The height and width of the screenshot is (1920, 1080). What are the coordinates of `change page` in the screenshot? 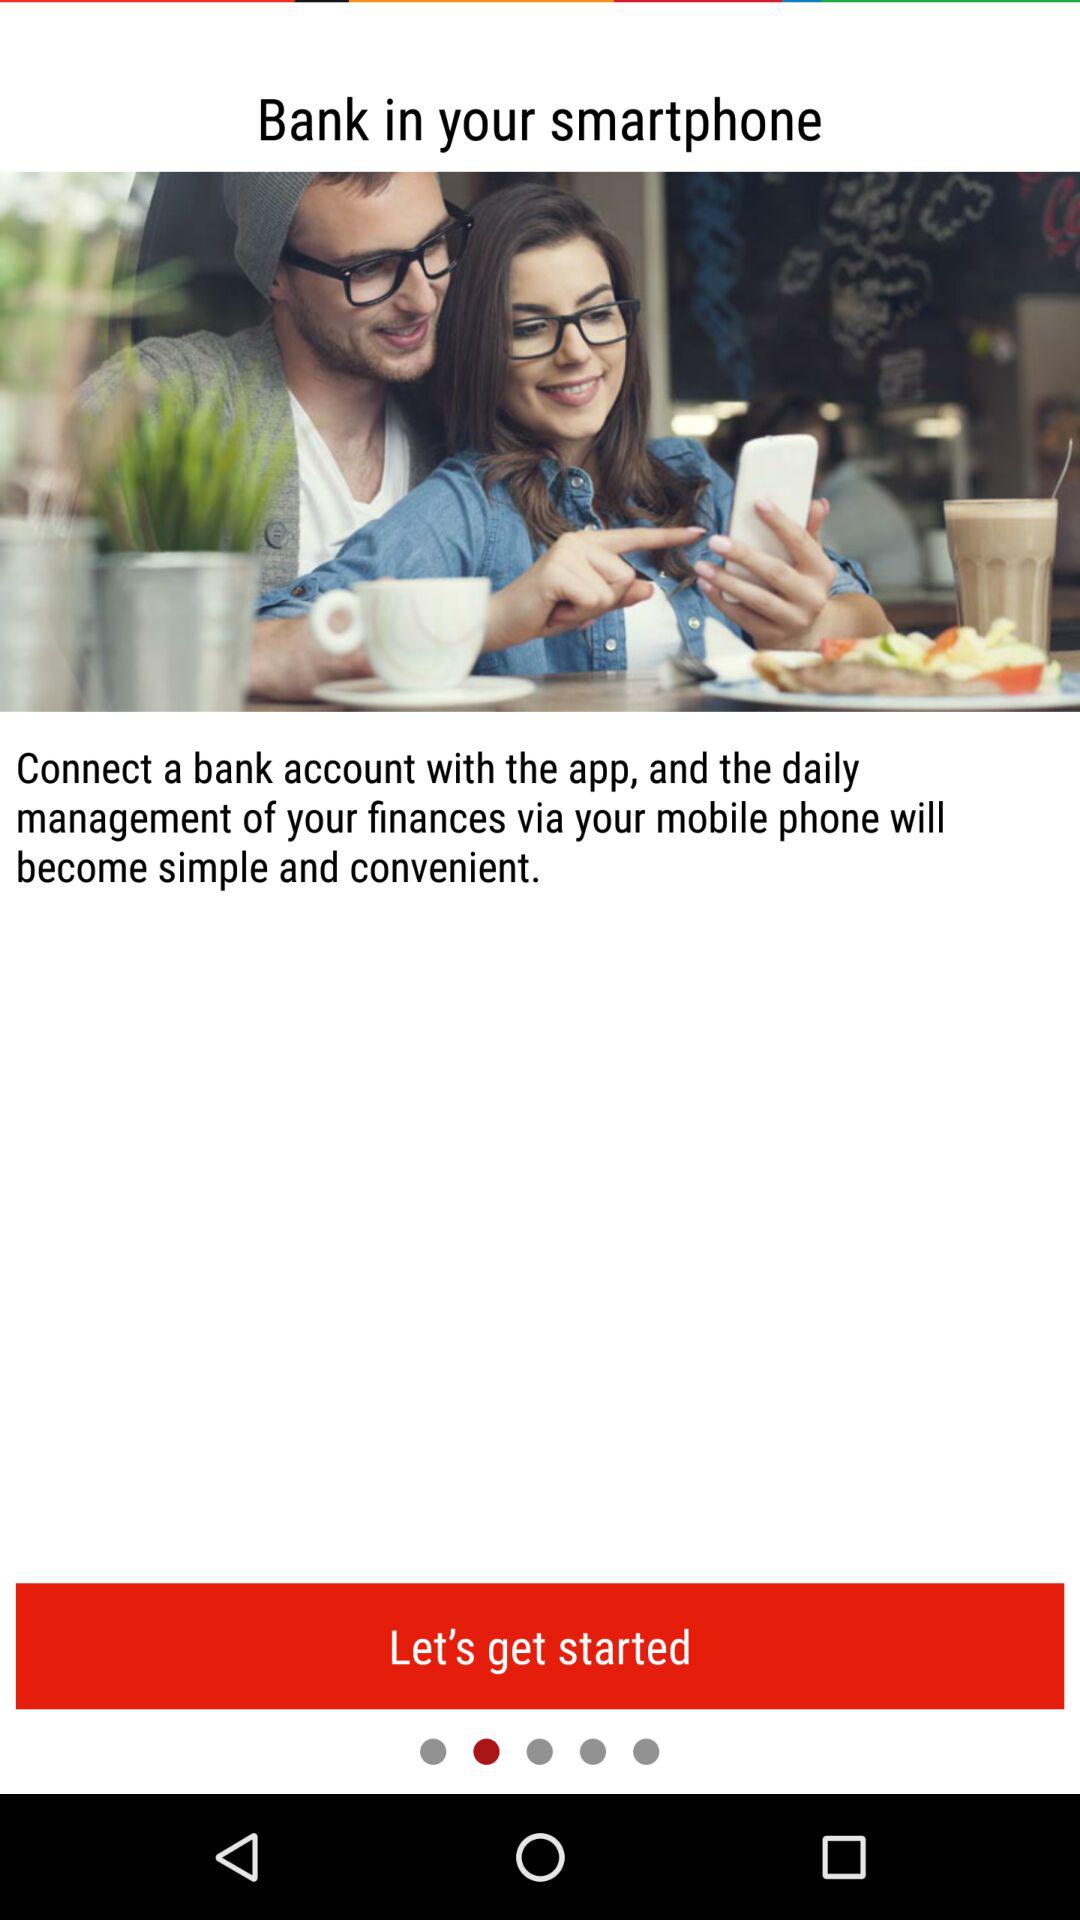 It's located at (539, 1751).